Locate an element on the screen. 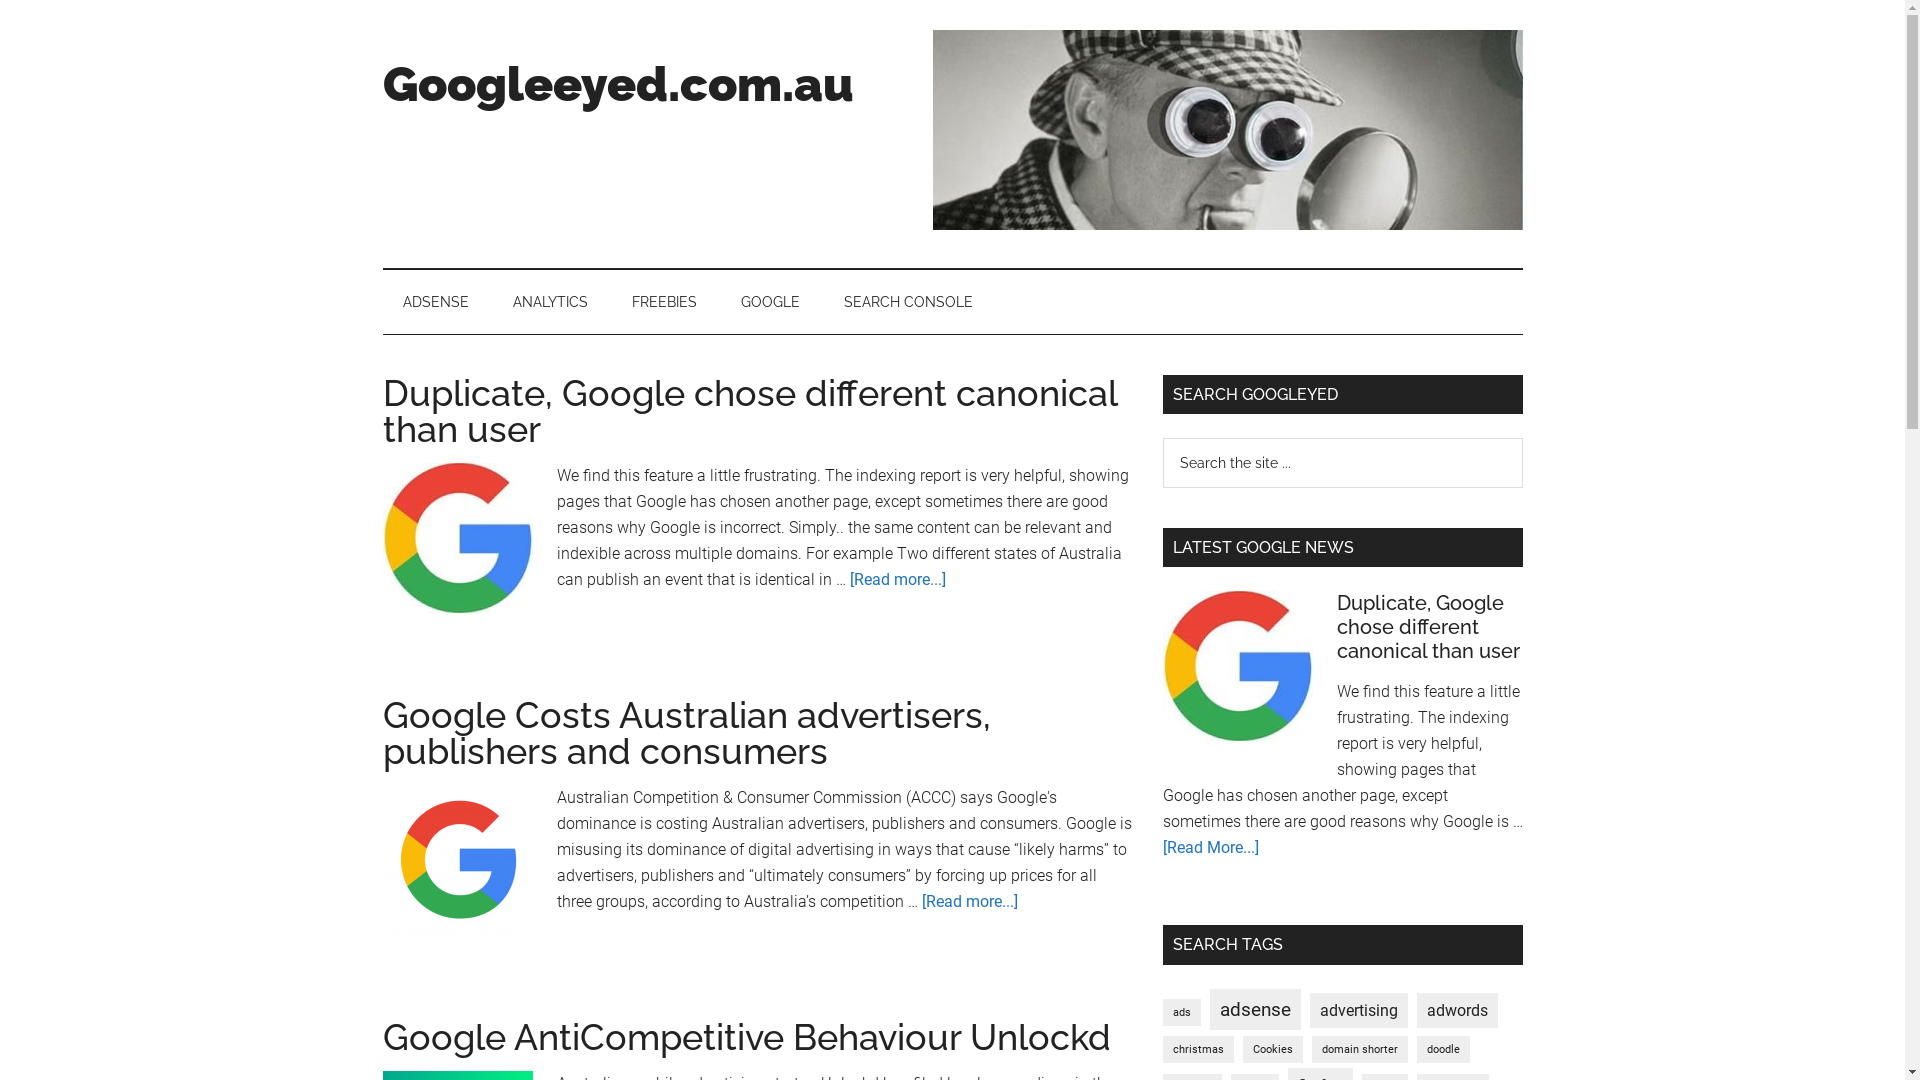  FREEBIES is located at coordinates (664, 302).